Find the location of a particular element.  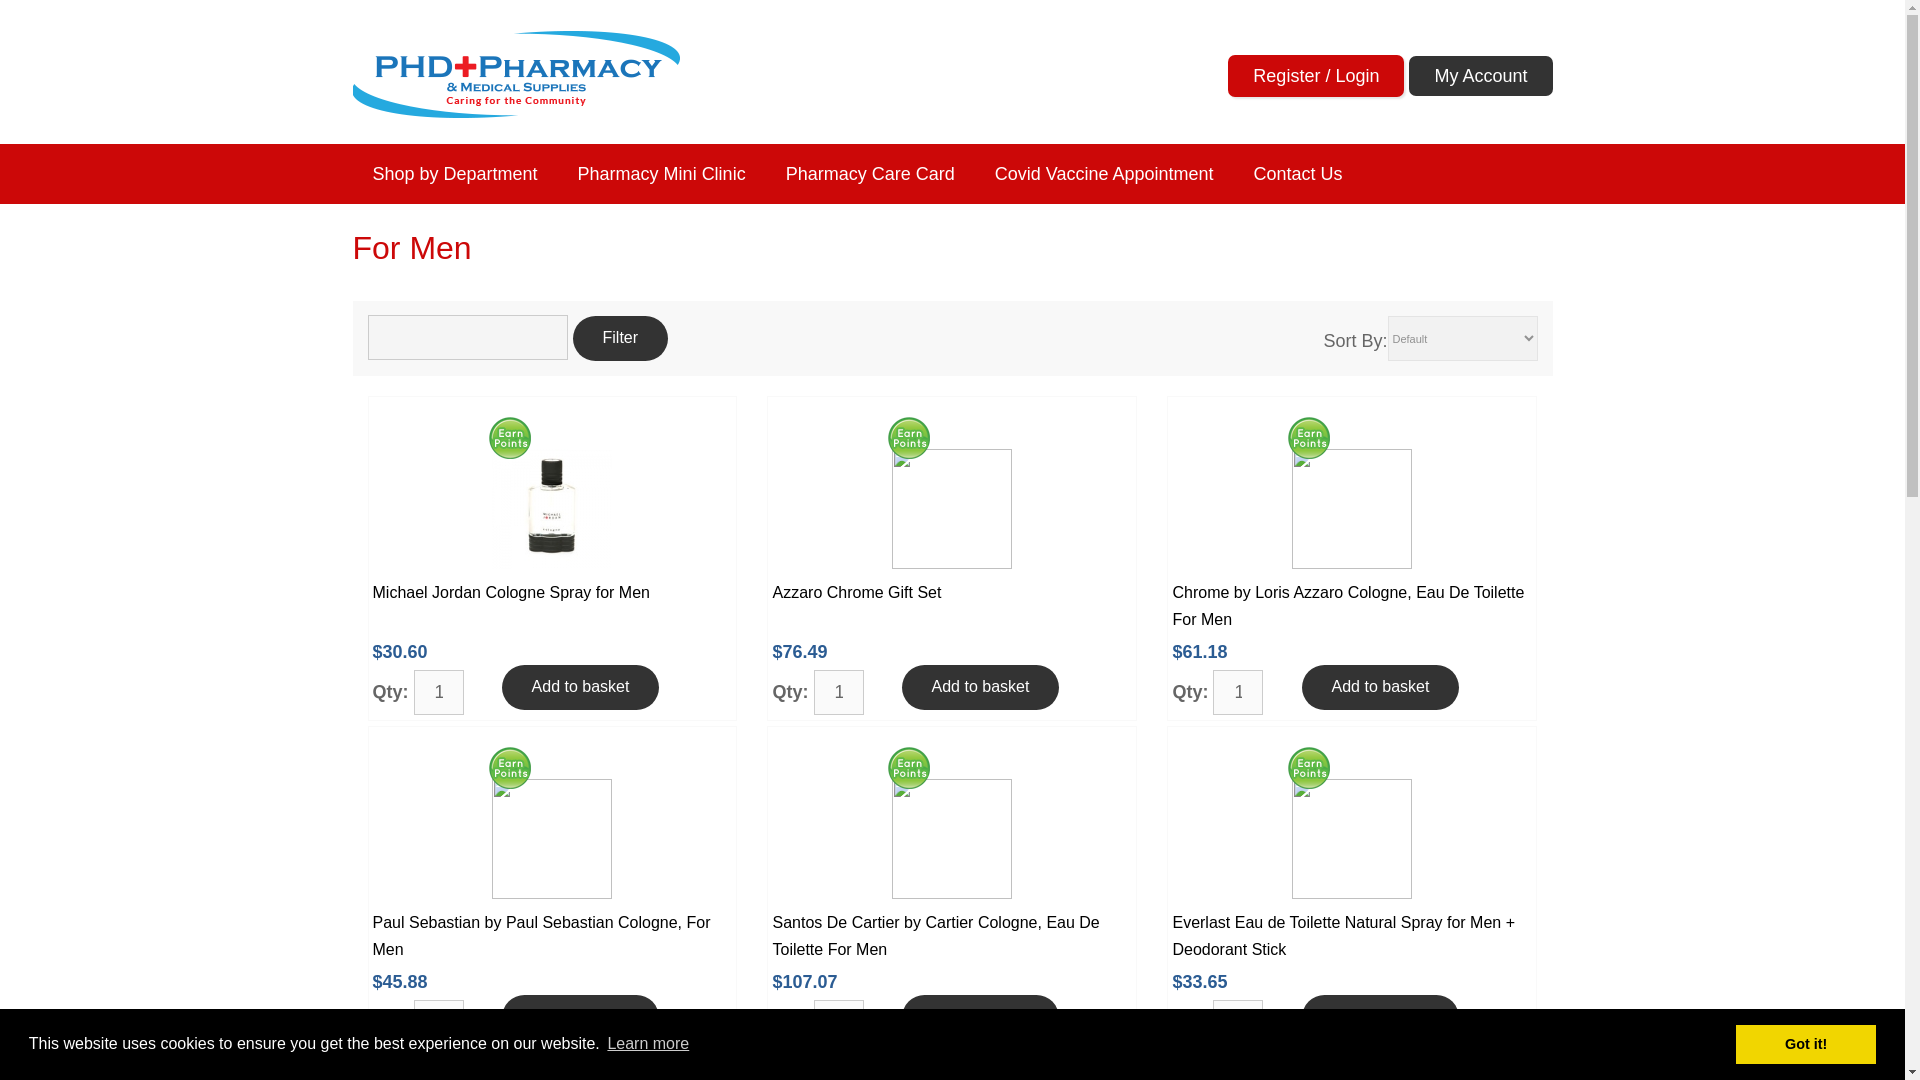

Got it! is located at coordinates (1805, 1043).